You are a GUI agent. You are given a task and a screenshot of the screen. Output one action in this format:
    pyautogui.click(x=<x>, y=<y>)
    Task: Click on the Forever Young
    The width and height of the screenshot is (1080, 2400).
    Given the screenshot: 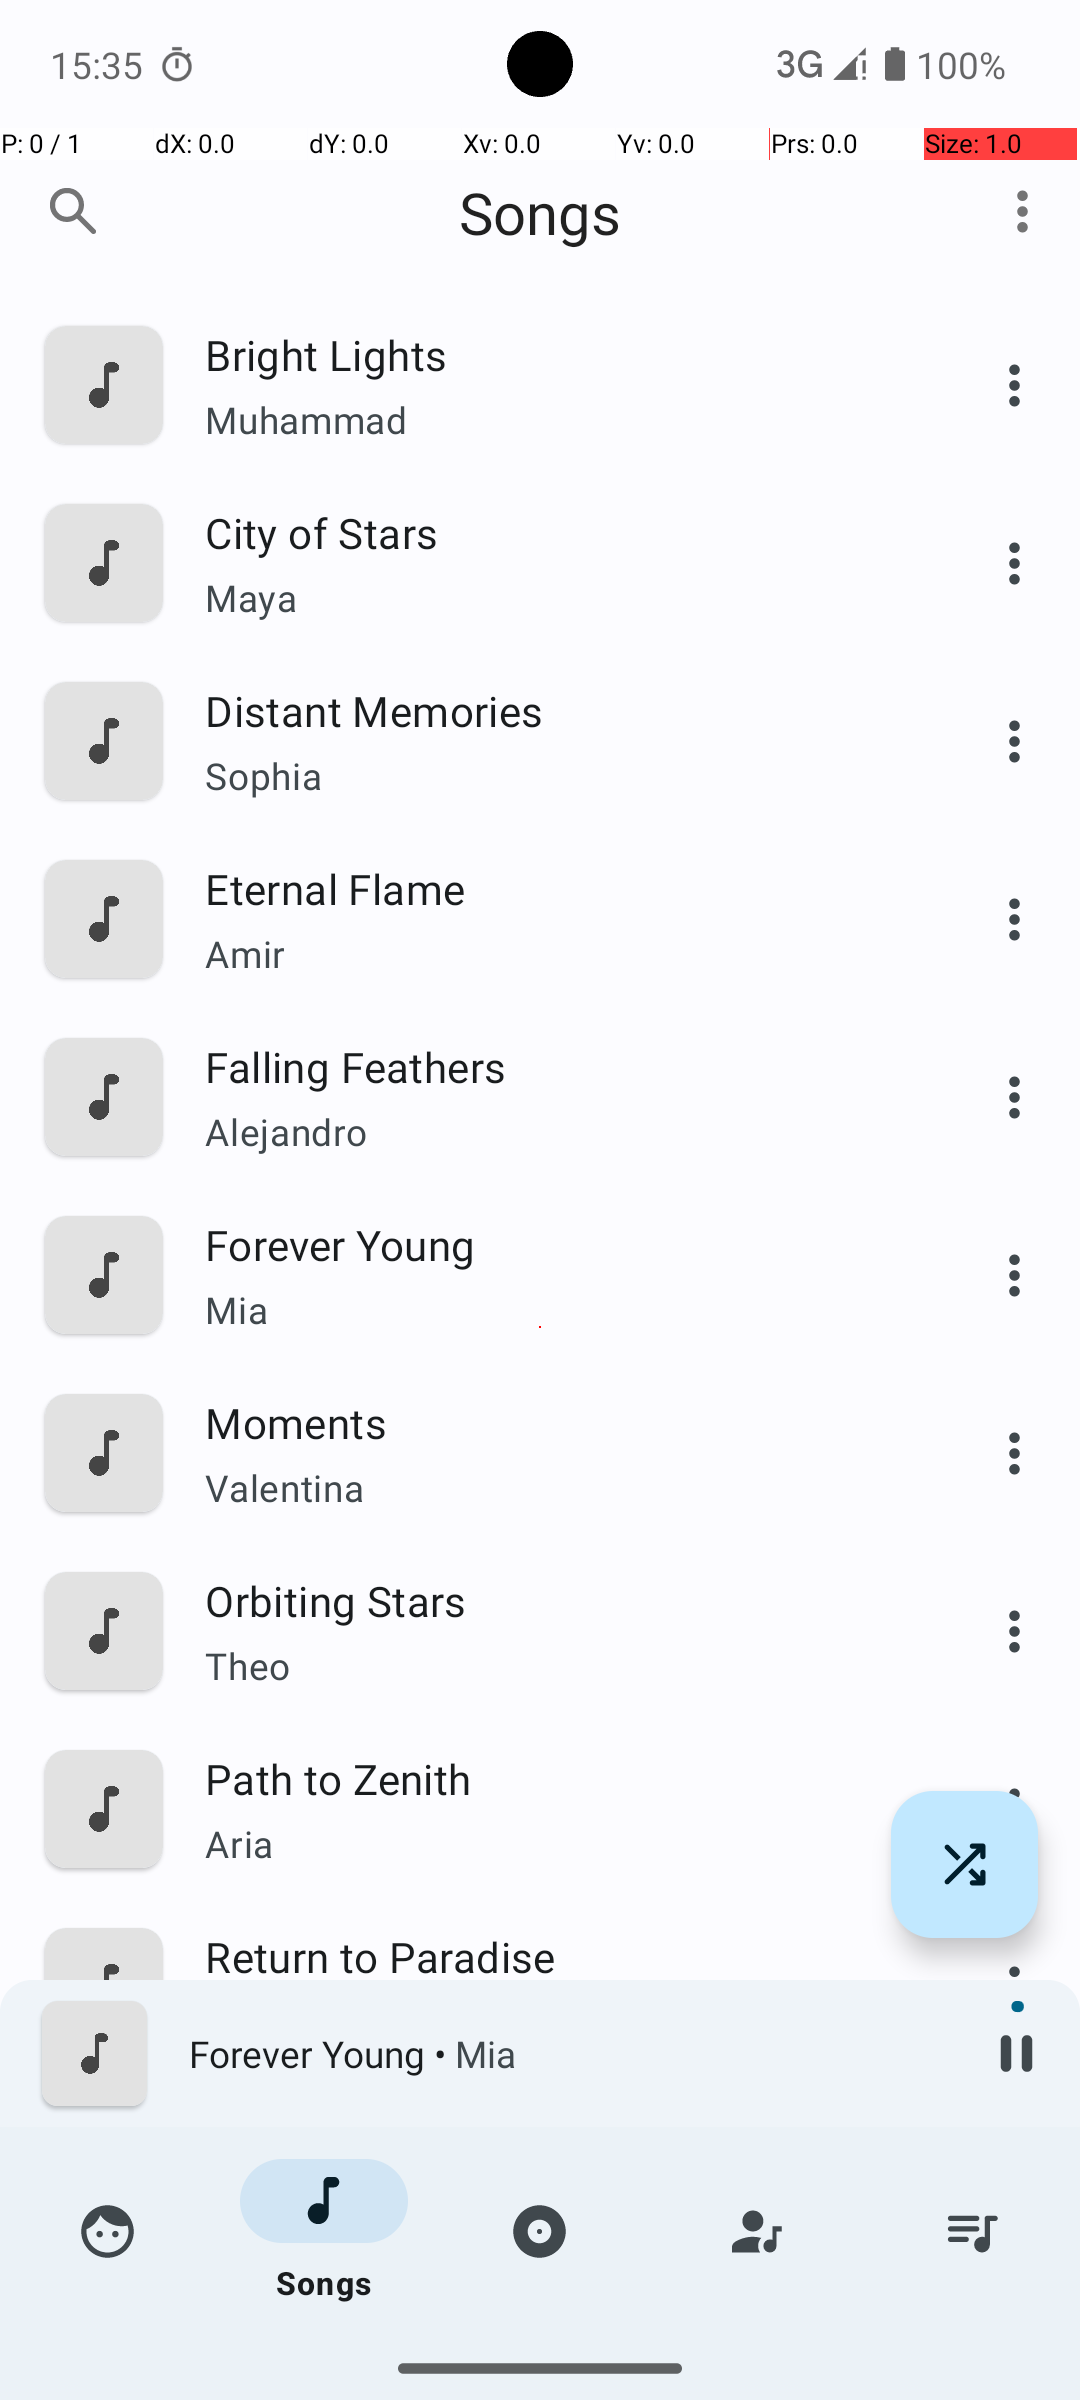 What is the action you would take?
    pyautogui.click(x=557, y=1244)
    